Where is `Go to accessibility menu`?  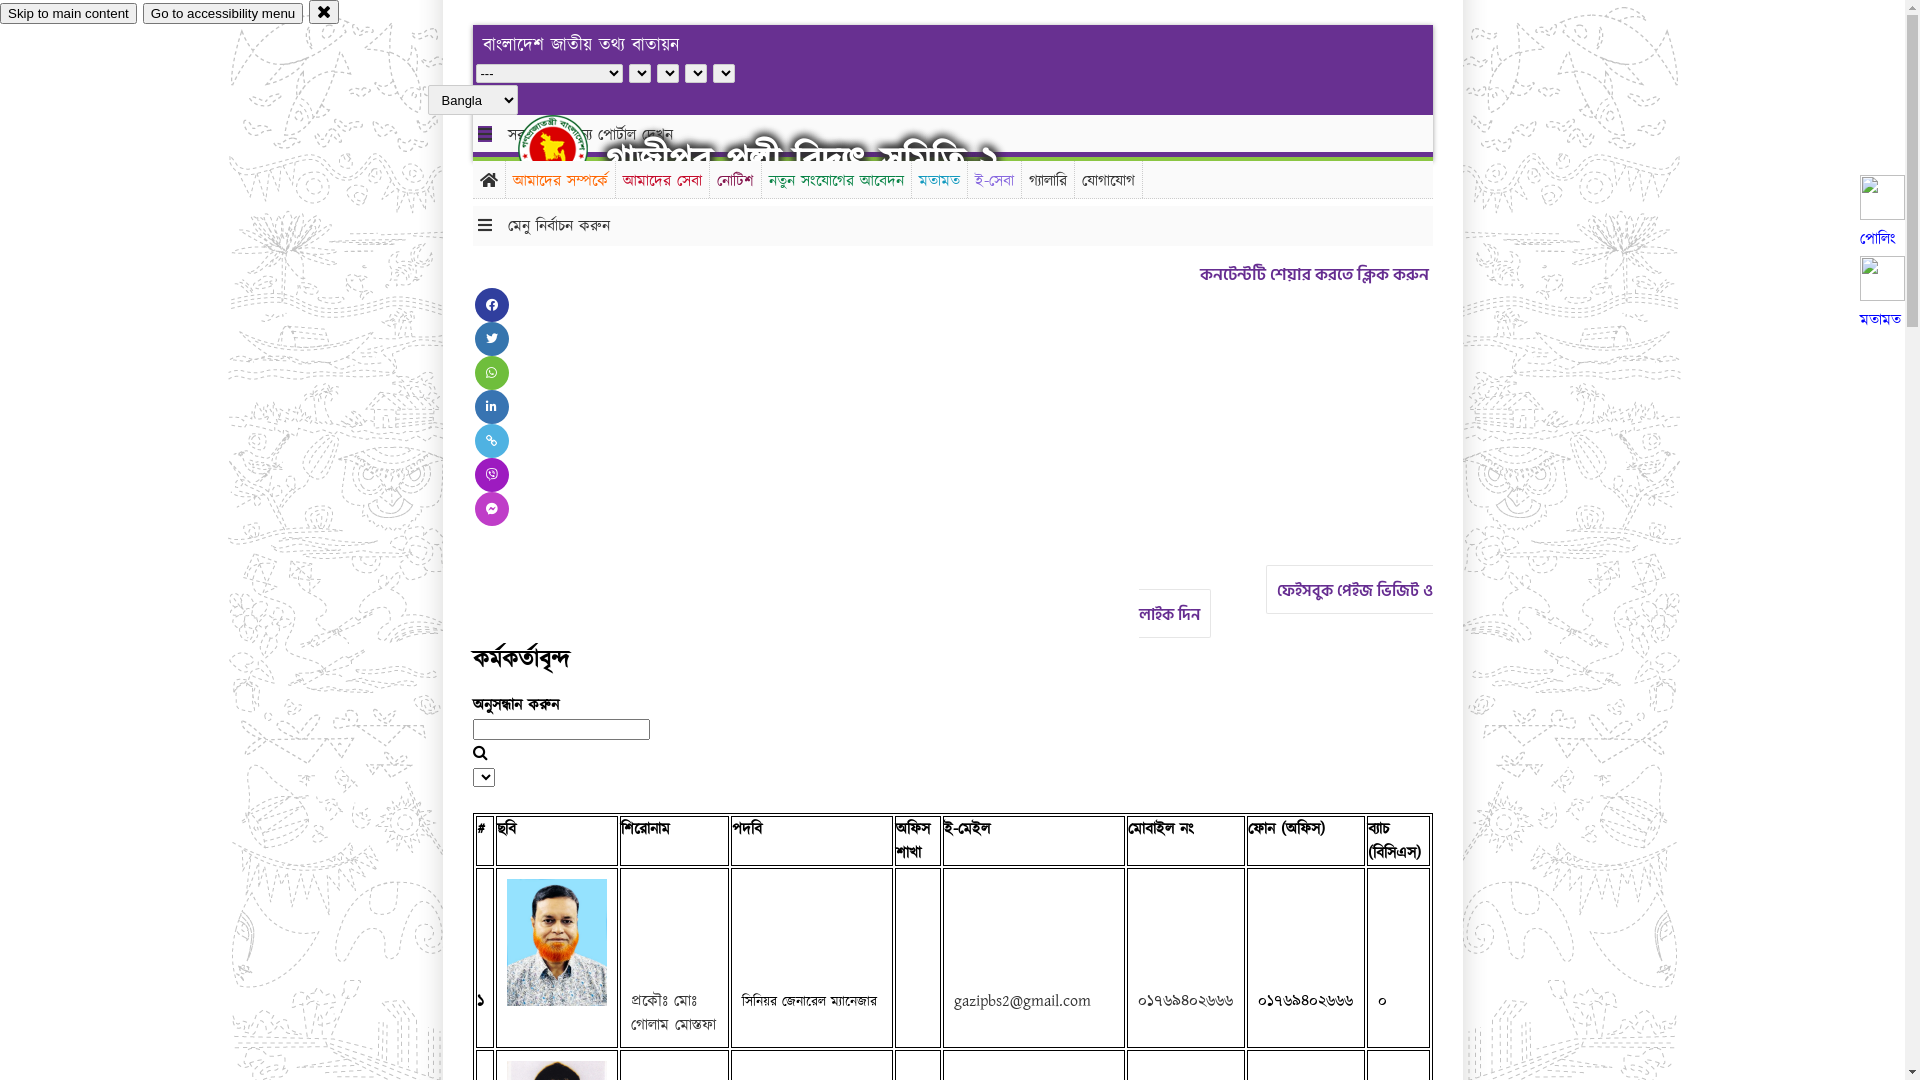 Go to accessibility menu is located at coordinates (223, 14).